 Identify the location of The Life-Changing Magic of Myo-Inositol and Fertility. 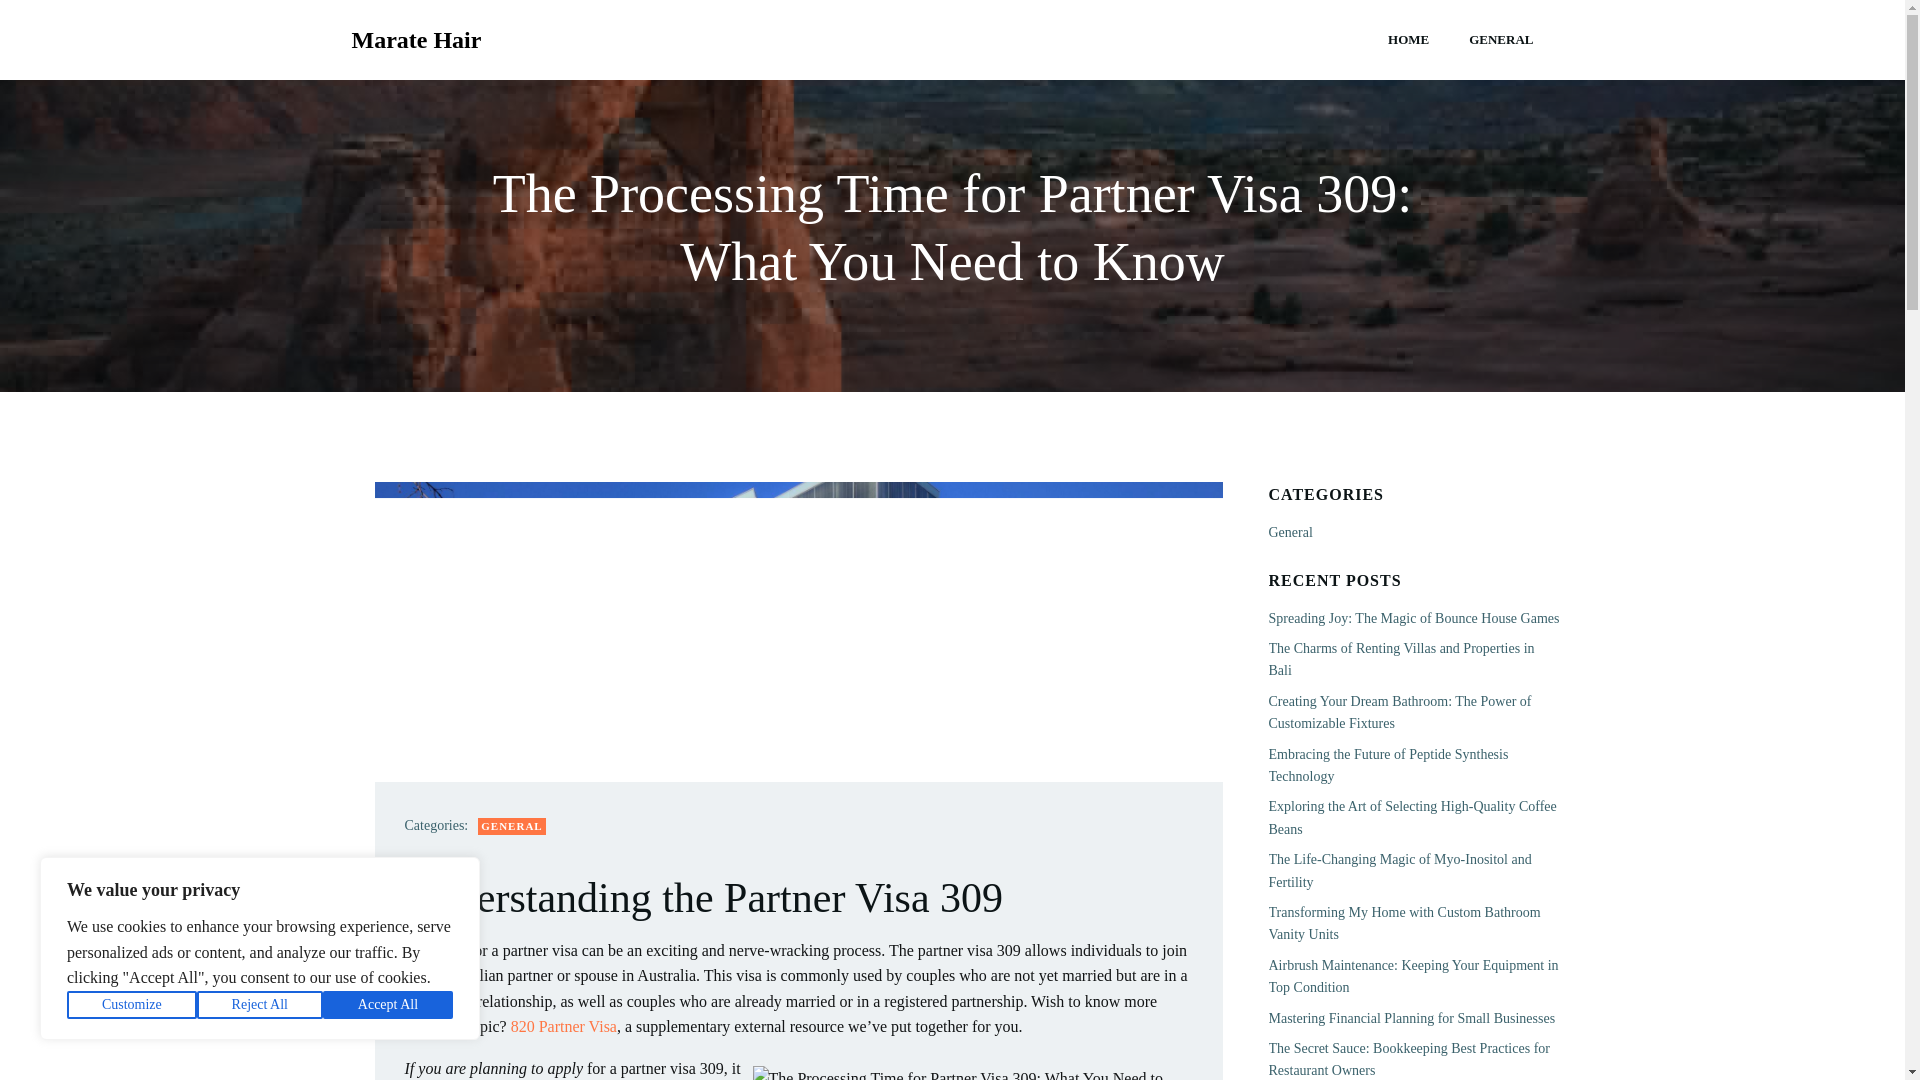
(1398, 870).